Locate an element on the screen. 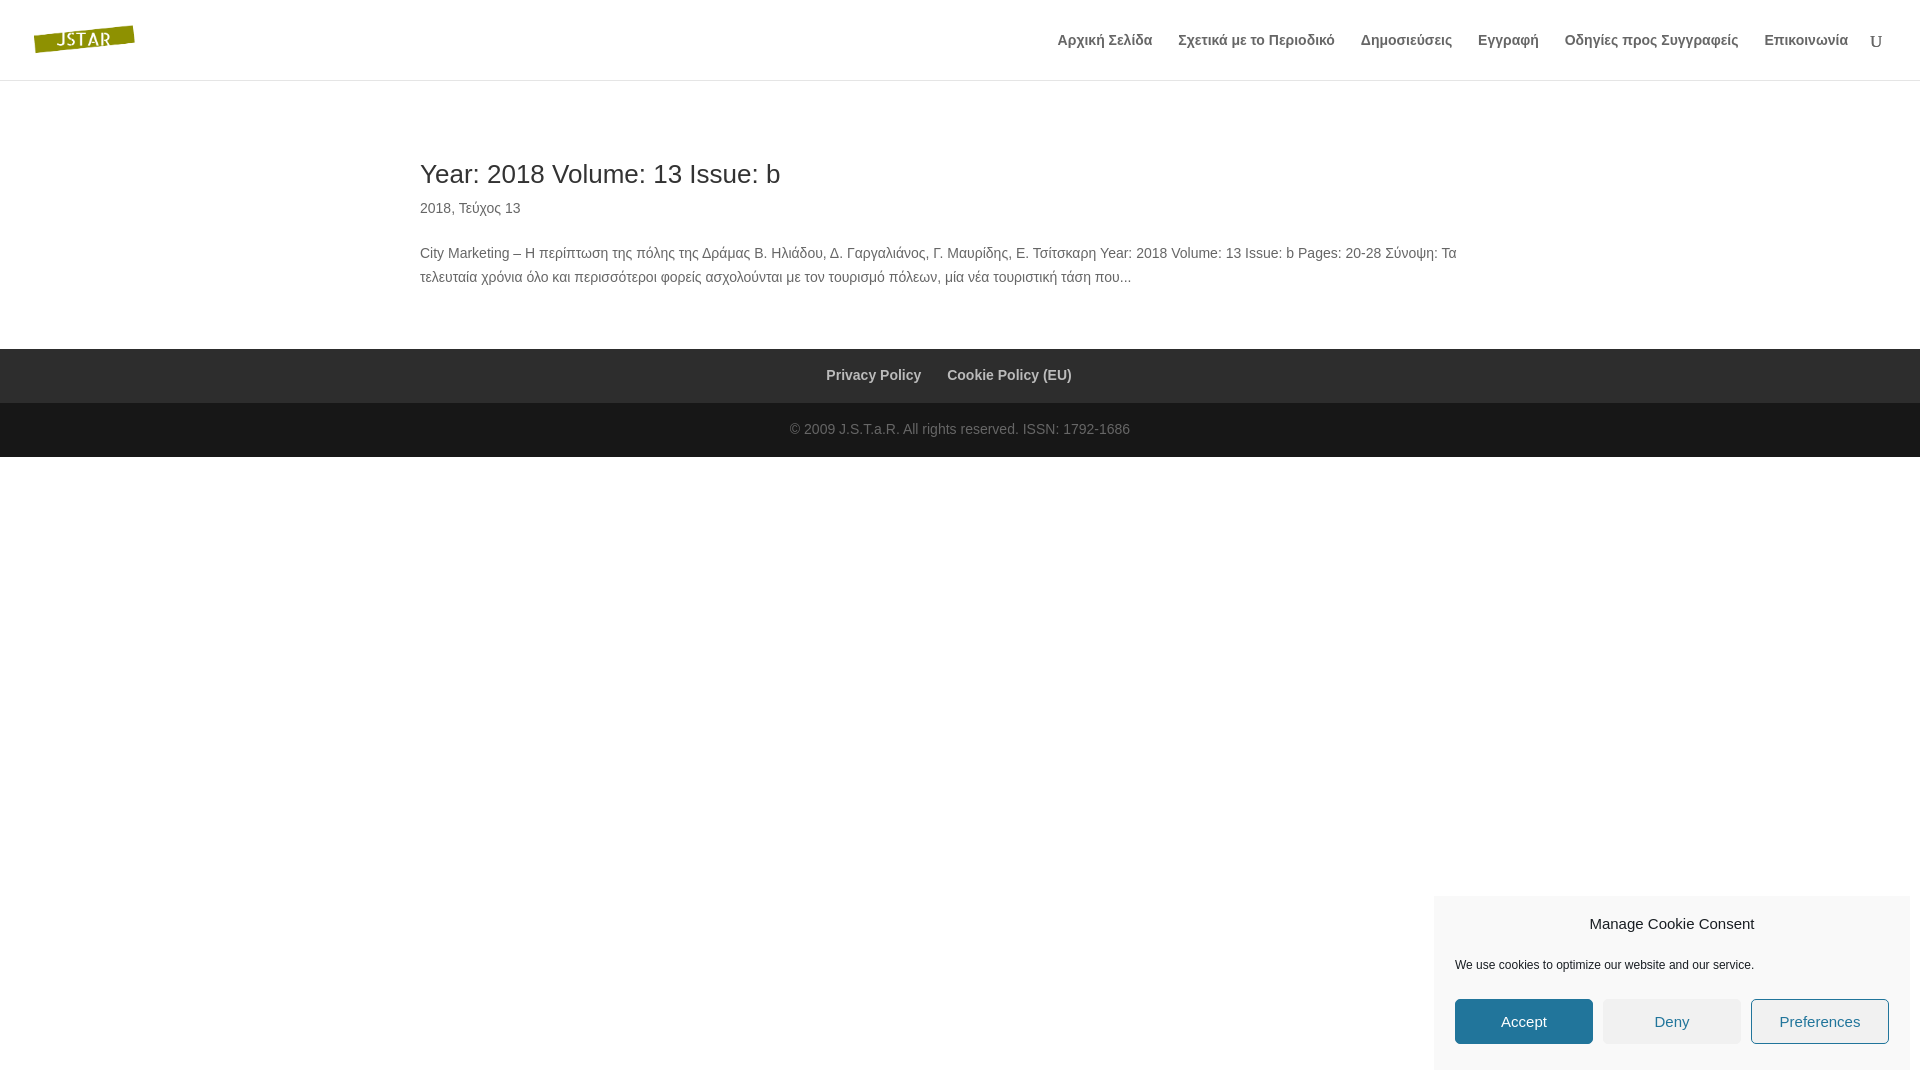  Year: 2018 Volume: 13 Issue: b is located at coordinates (600, 174).